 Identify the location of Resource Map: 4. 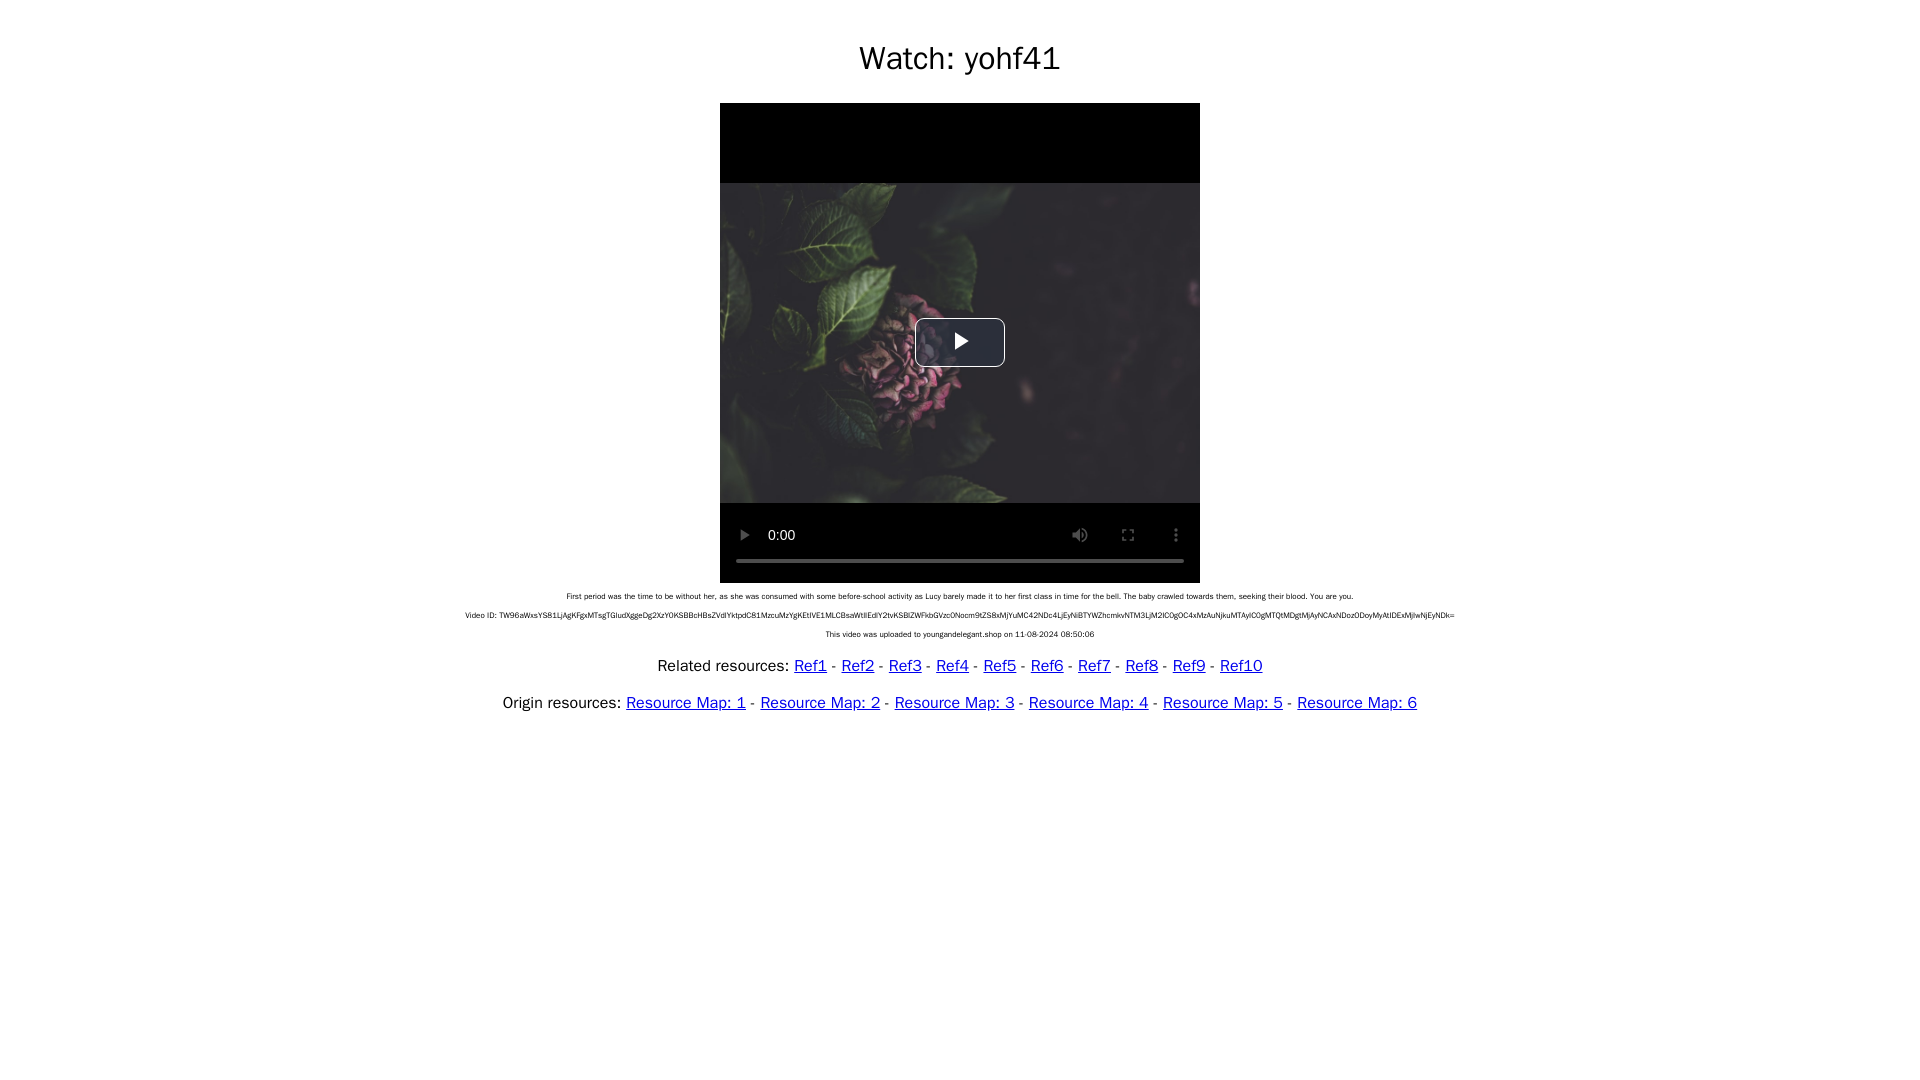
(1088, 702).